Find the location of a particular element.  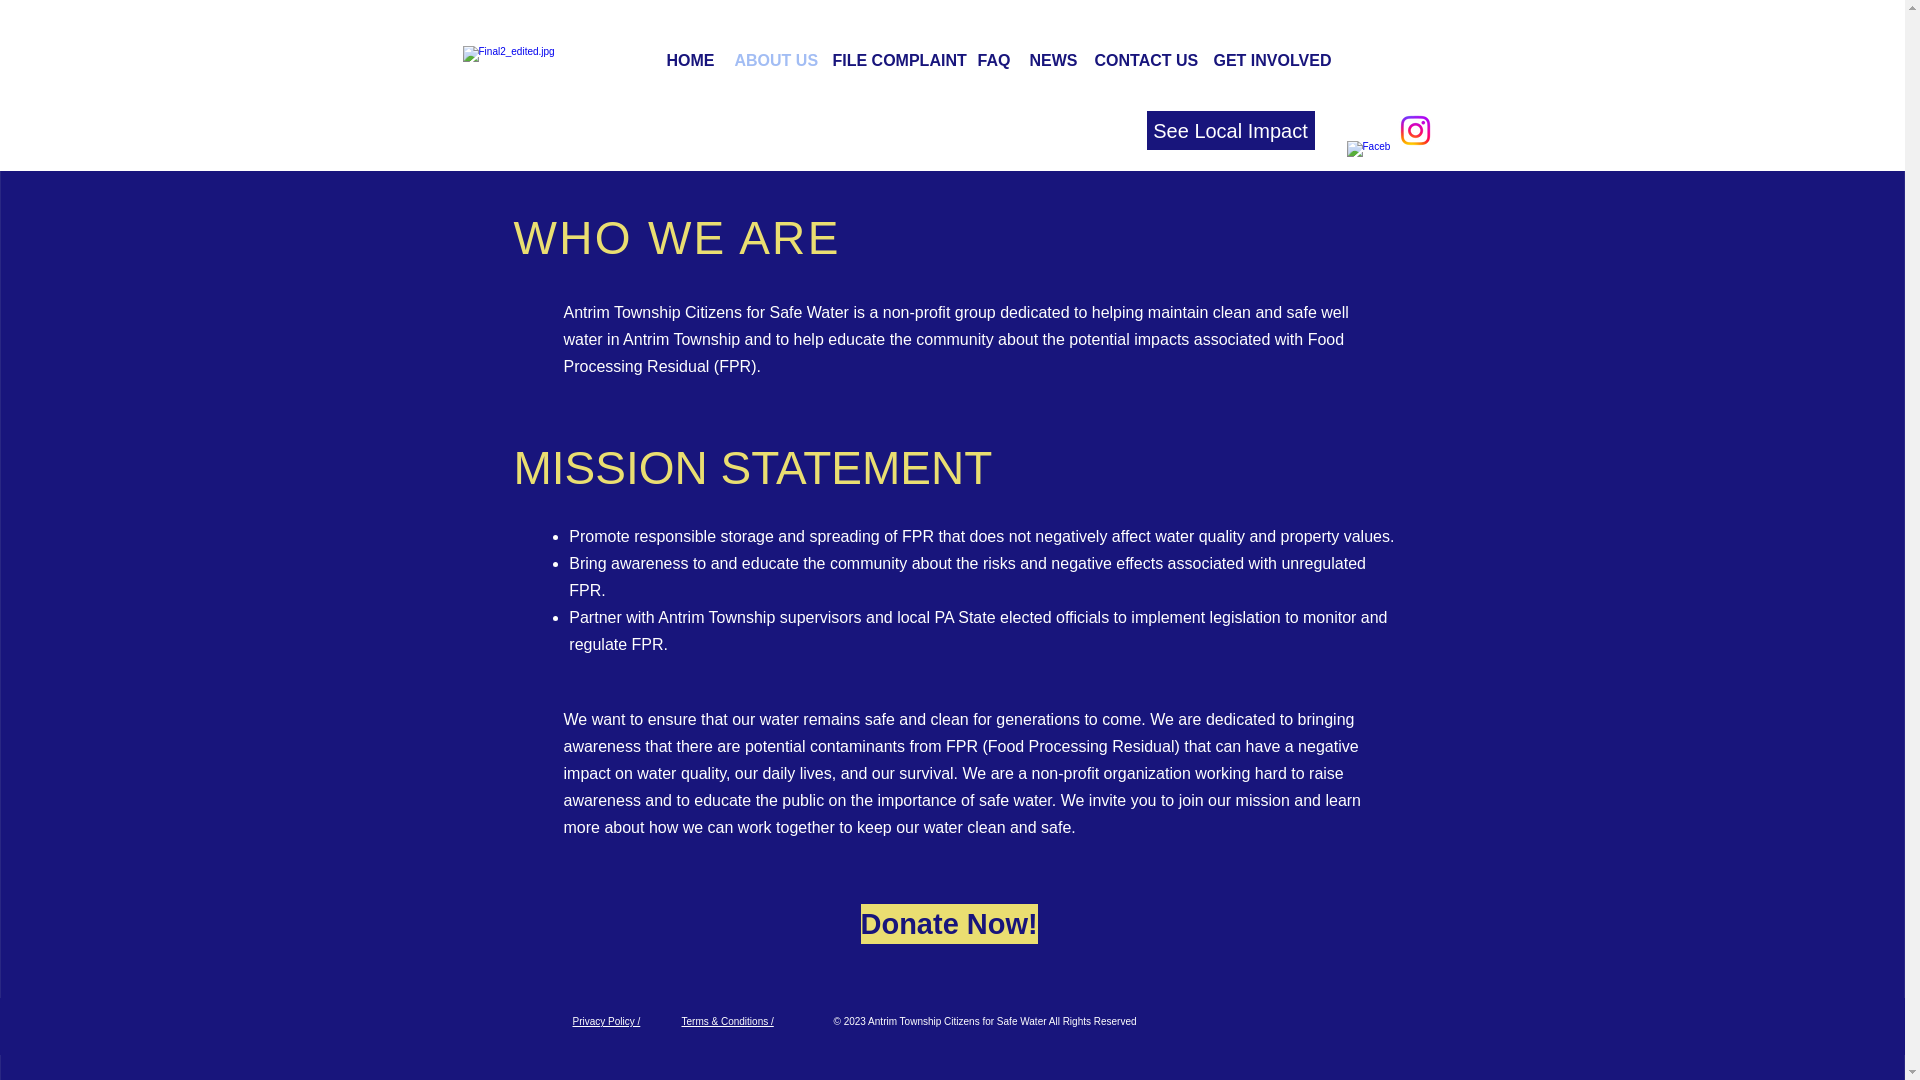

Donate Now! is located at coordinates (948, 923).